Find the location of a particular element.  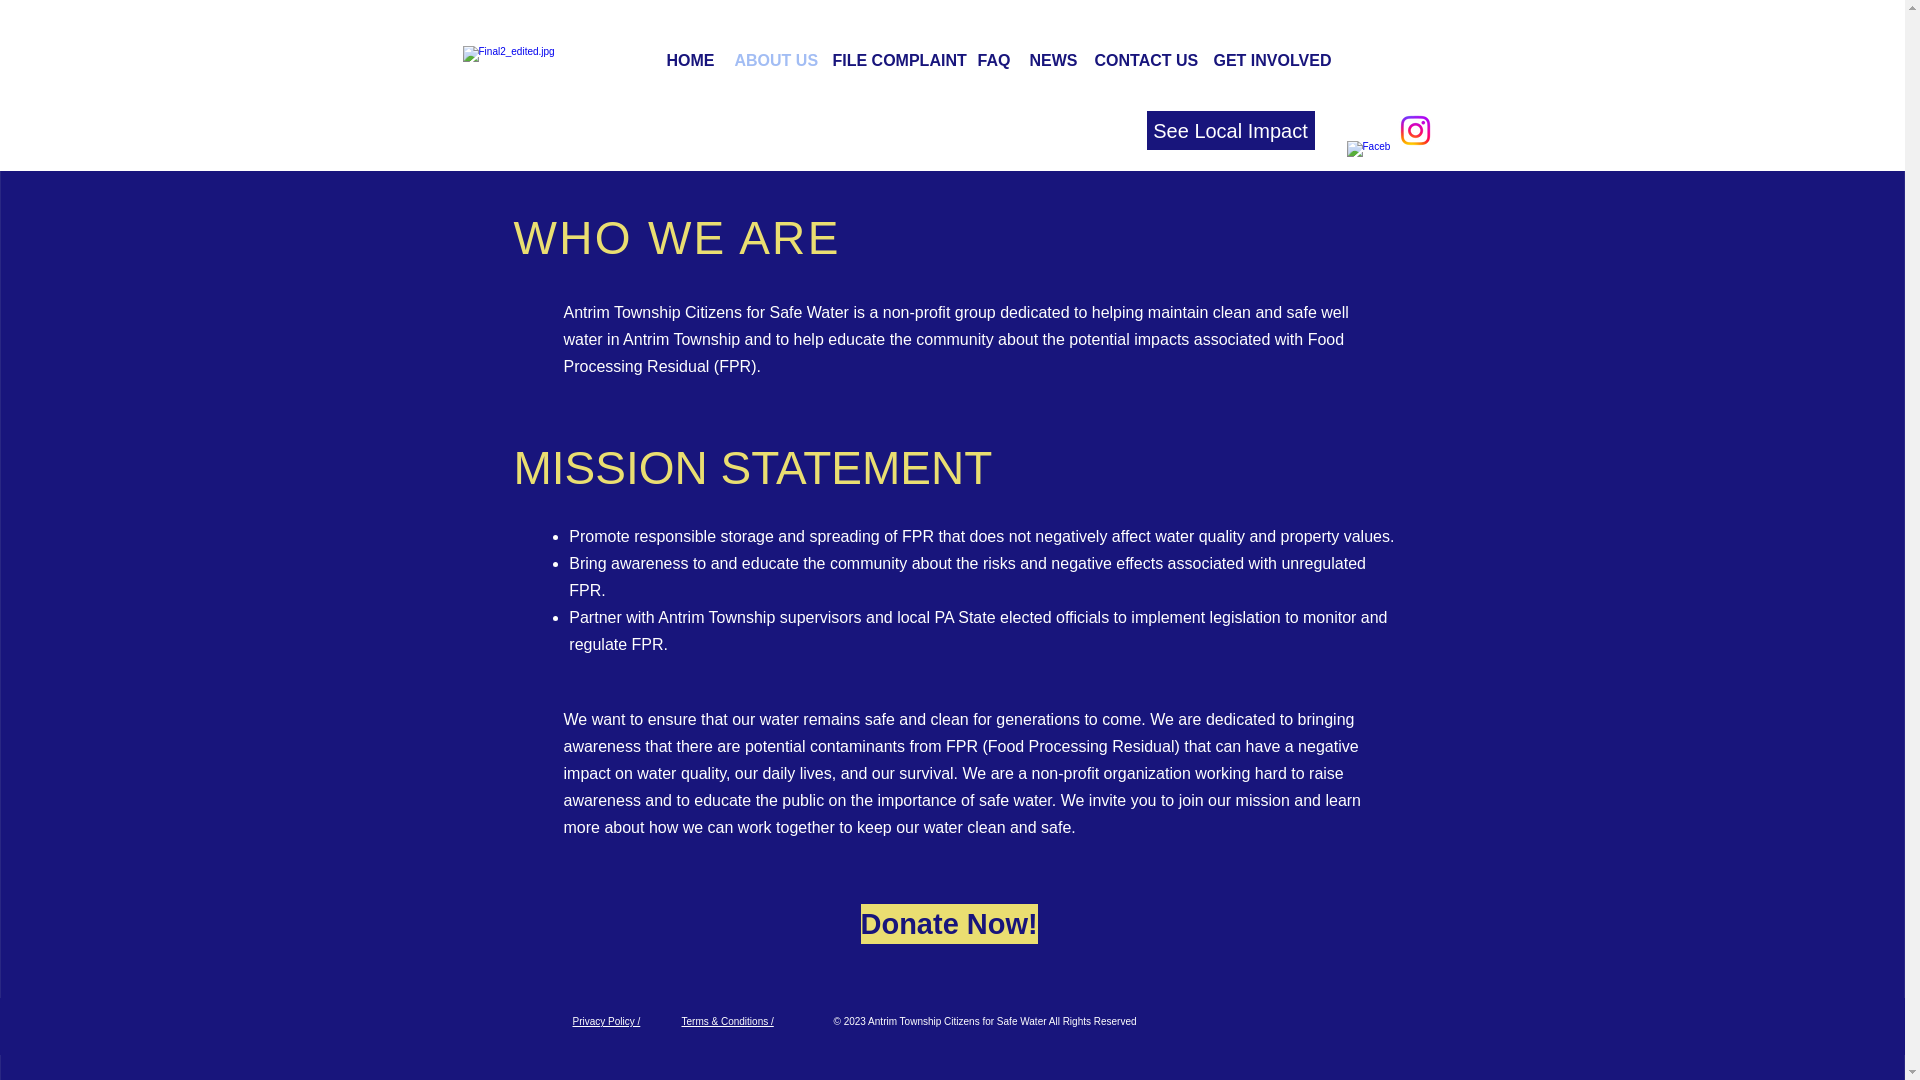

Donate Now! is located at coordinates (948, 923).